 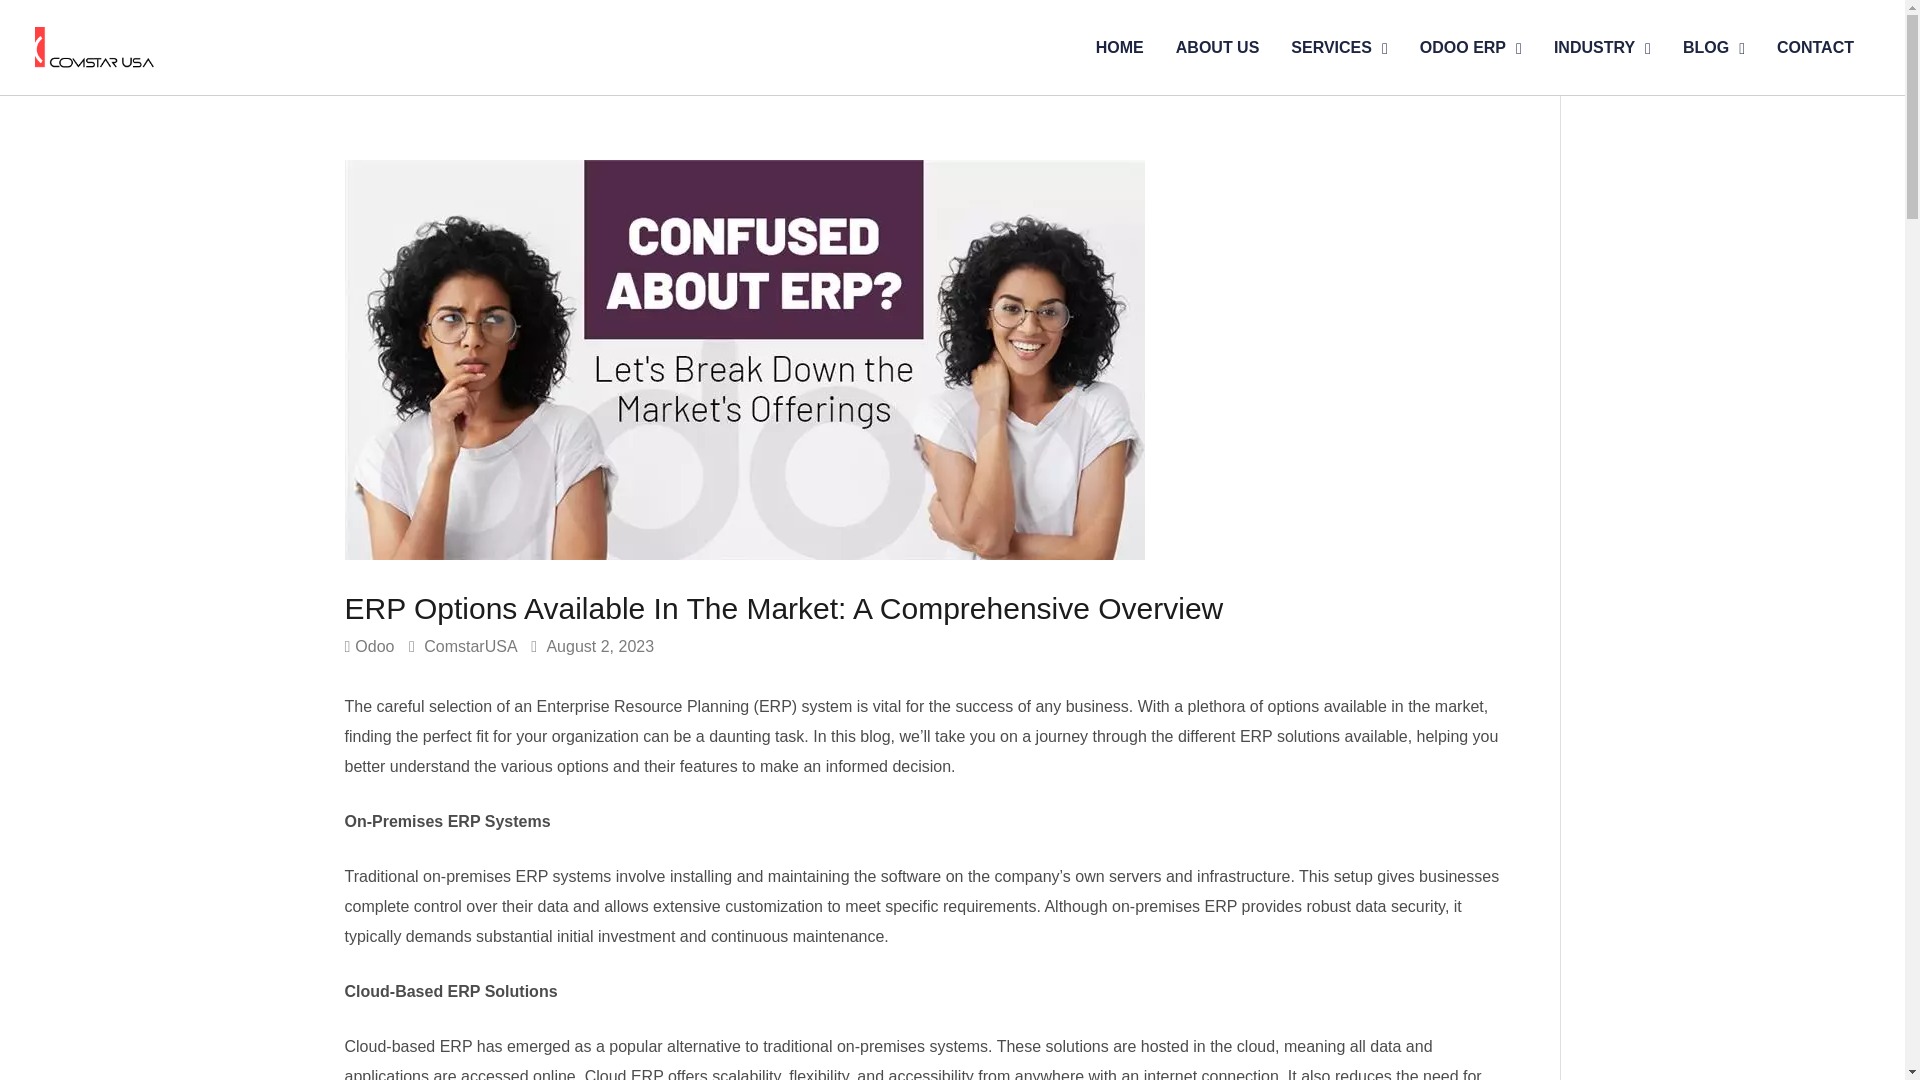 I want to click on HOME, so click(x=1119, y=47).